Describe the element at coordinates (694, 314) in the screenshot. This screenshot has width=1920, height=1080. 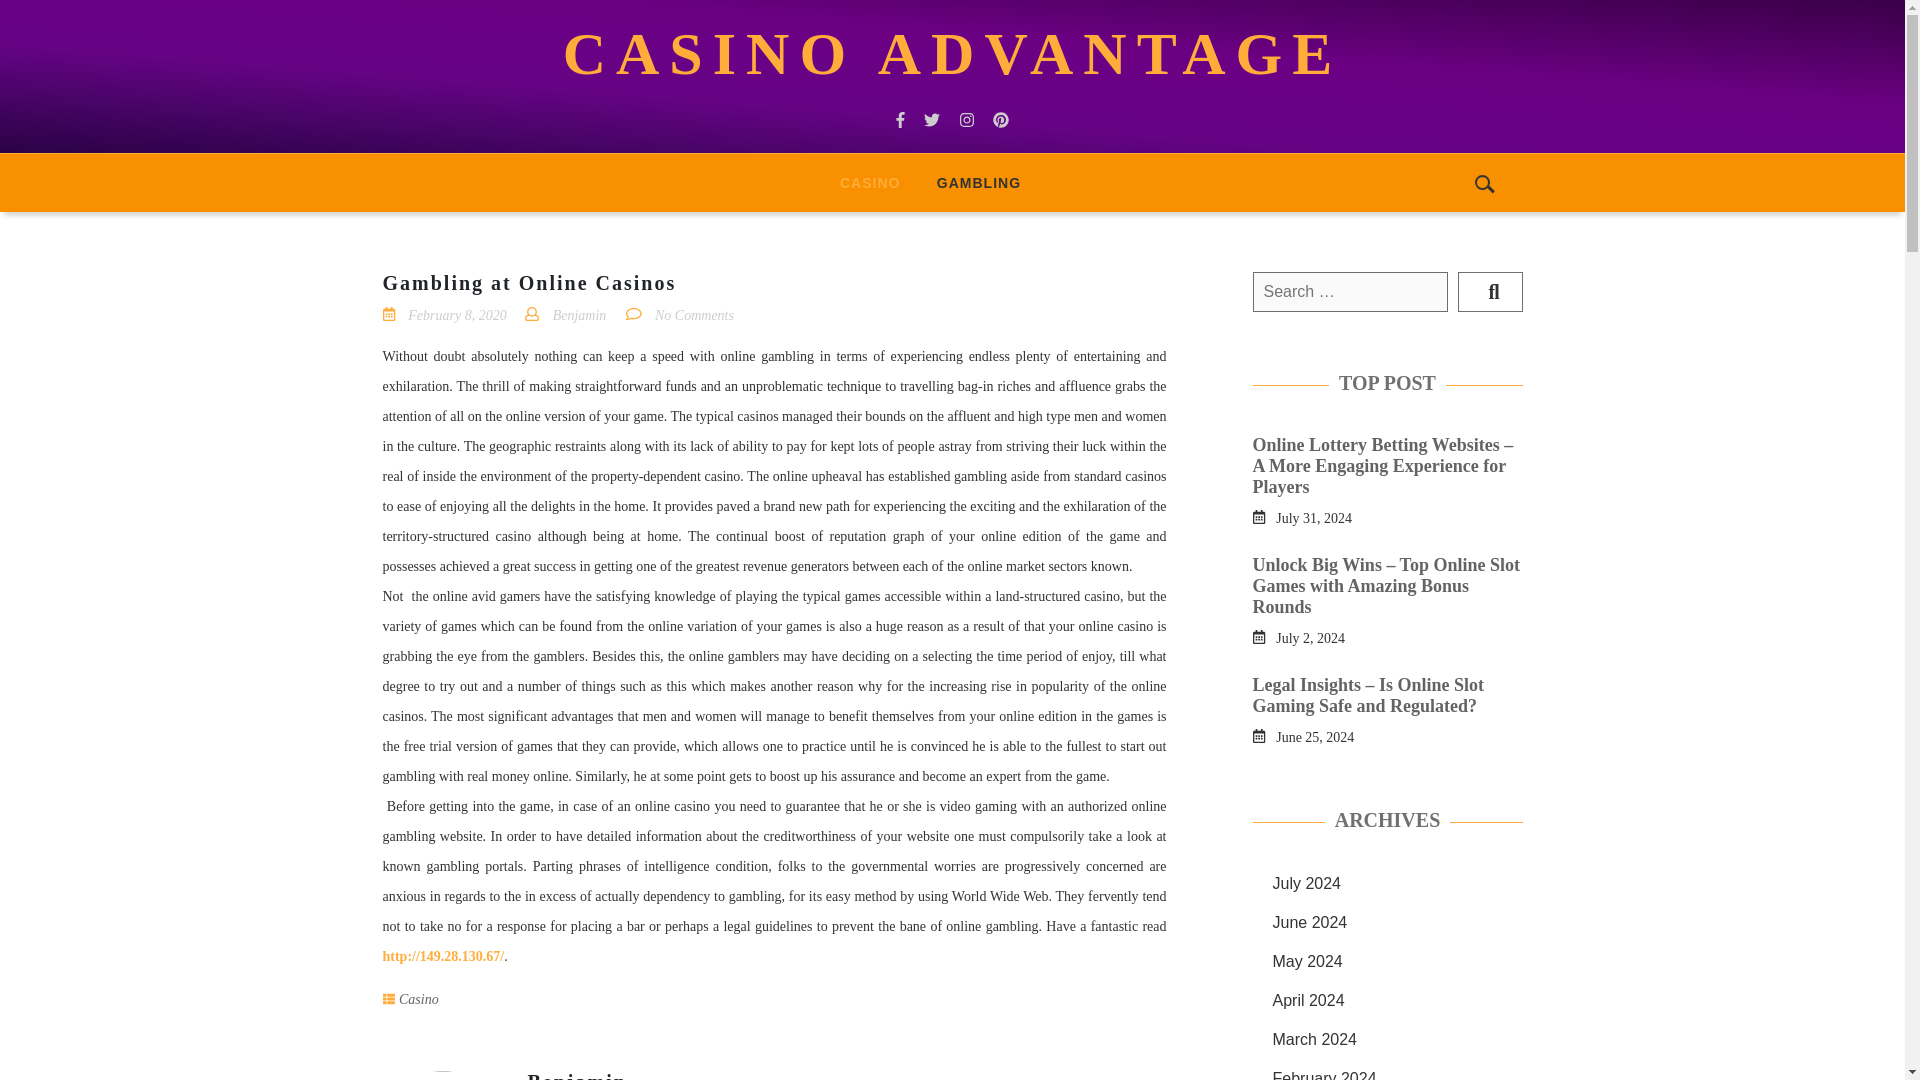
I see `No Comments` at that location.